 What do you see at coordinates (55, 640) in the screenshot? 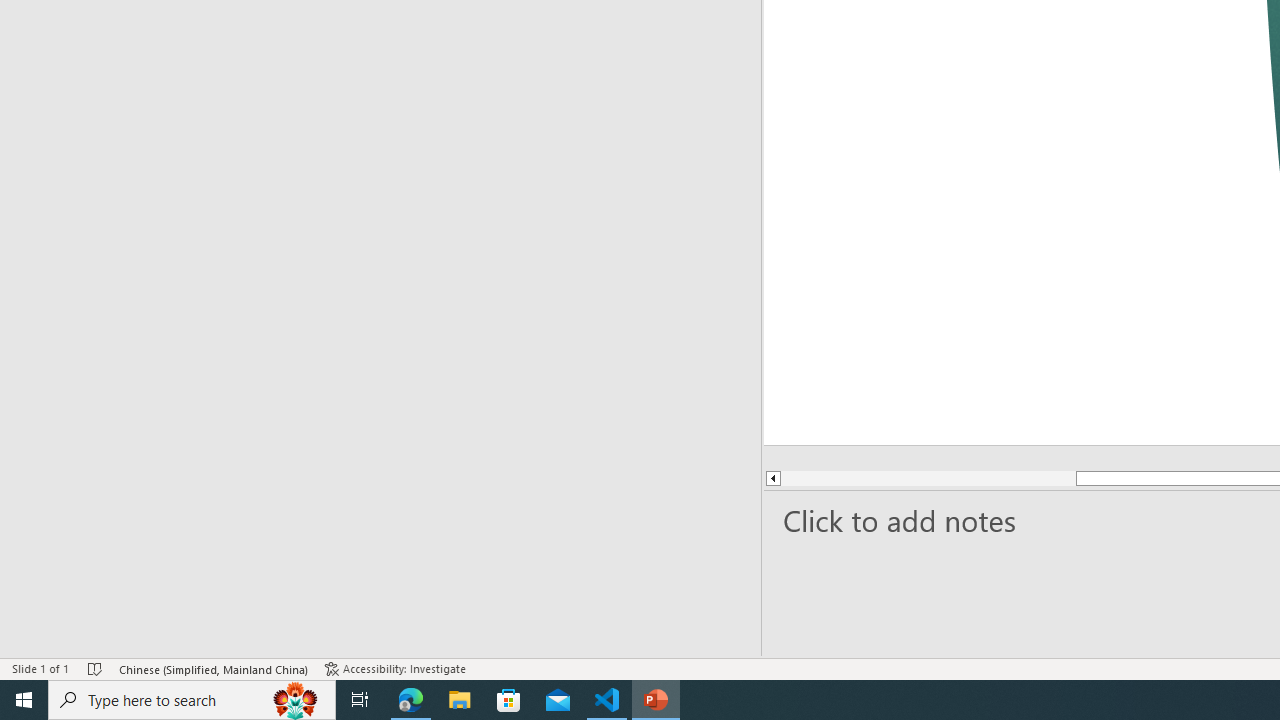
I see `Page Number Page 1 of 1` at bounding box center [55, 640].